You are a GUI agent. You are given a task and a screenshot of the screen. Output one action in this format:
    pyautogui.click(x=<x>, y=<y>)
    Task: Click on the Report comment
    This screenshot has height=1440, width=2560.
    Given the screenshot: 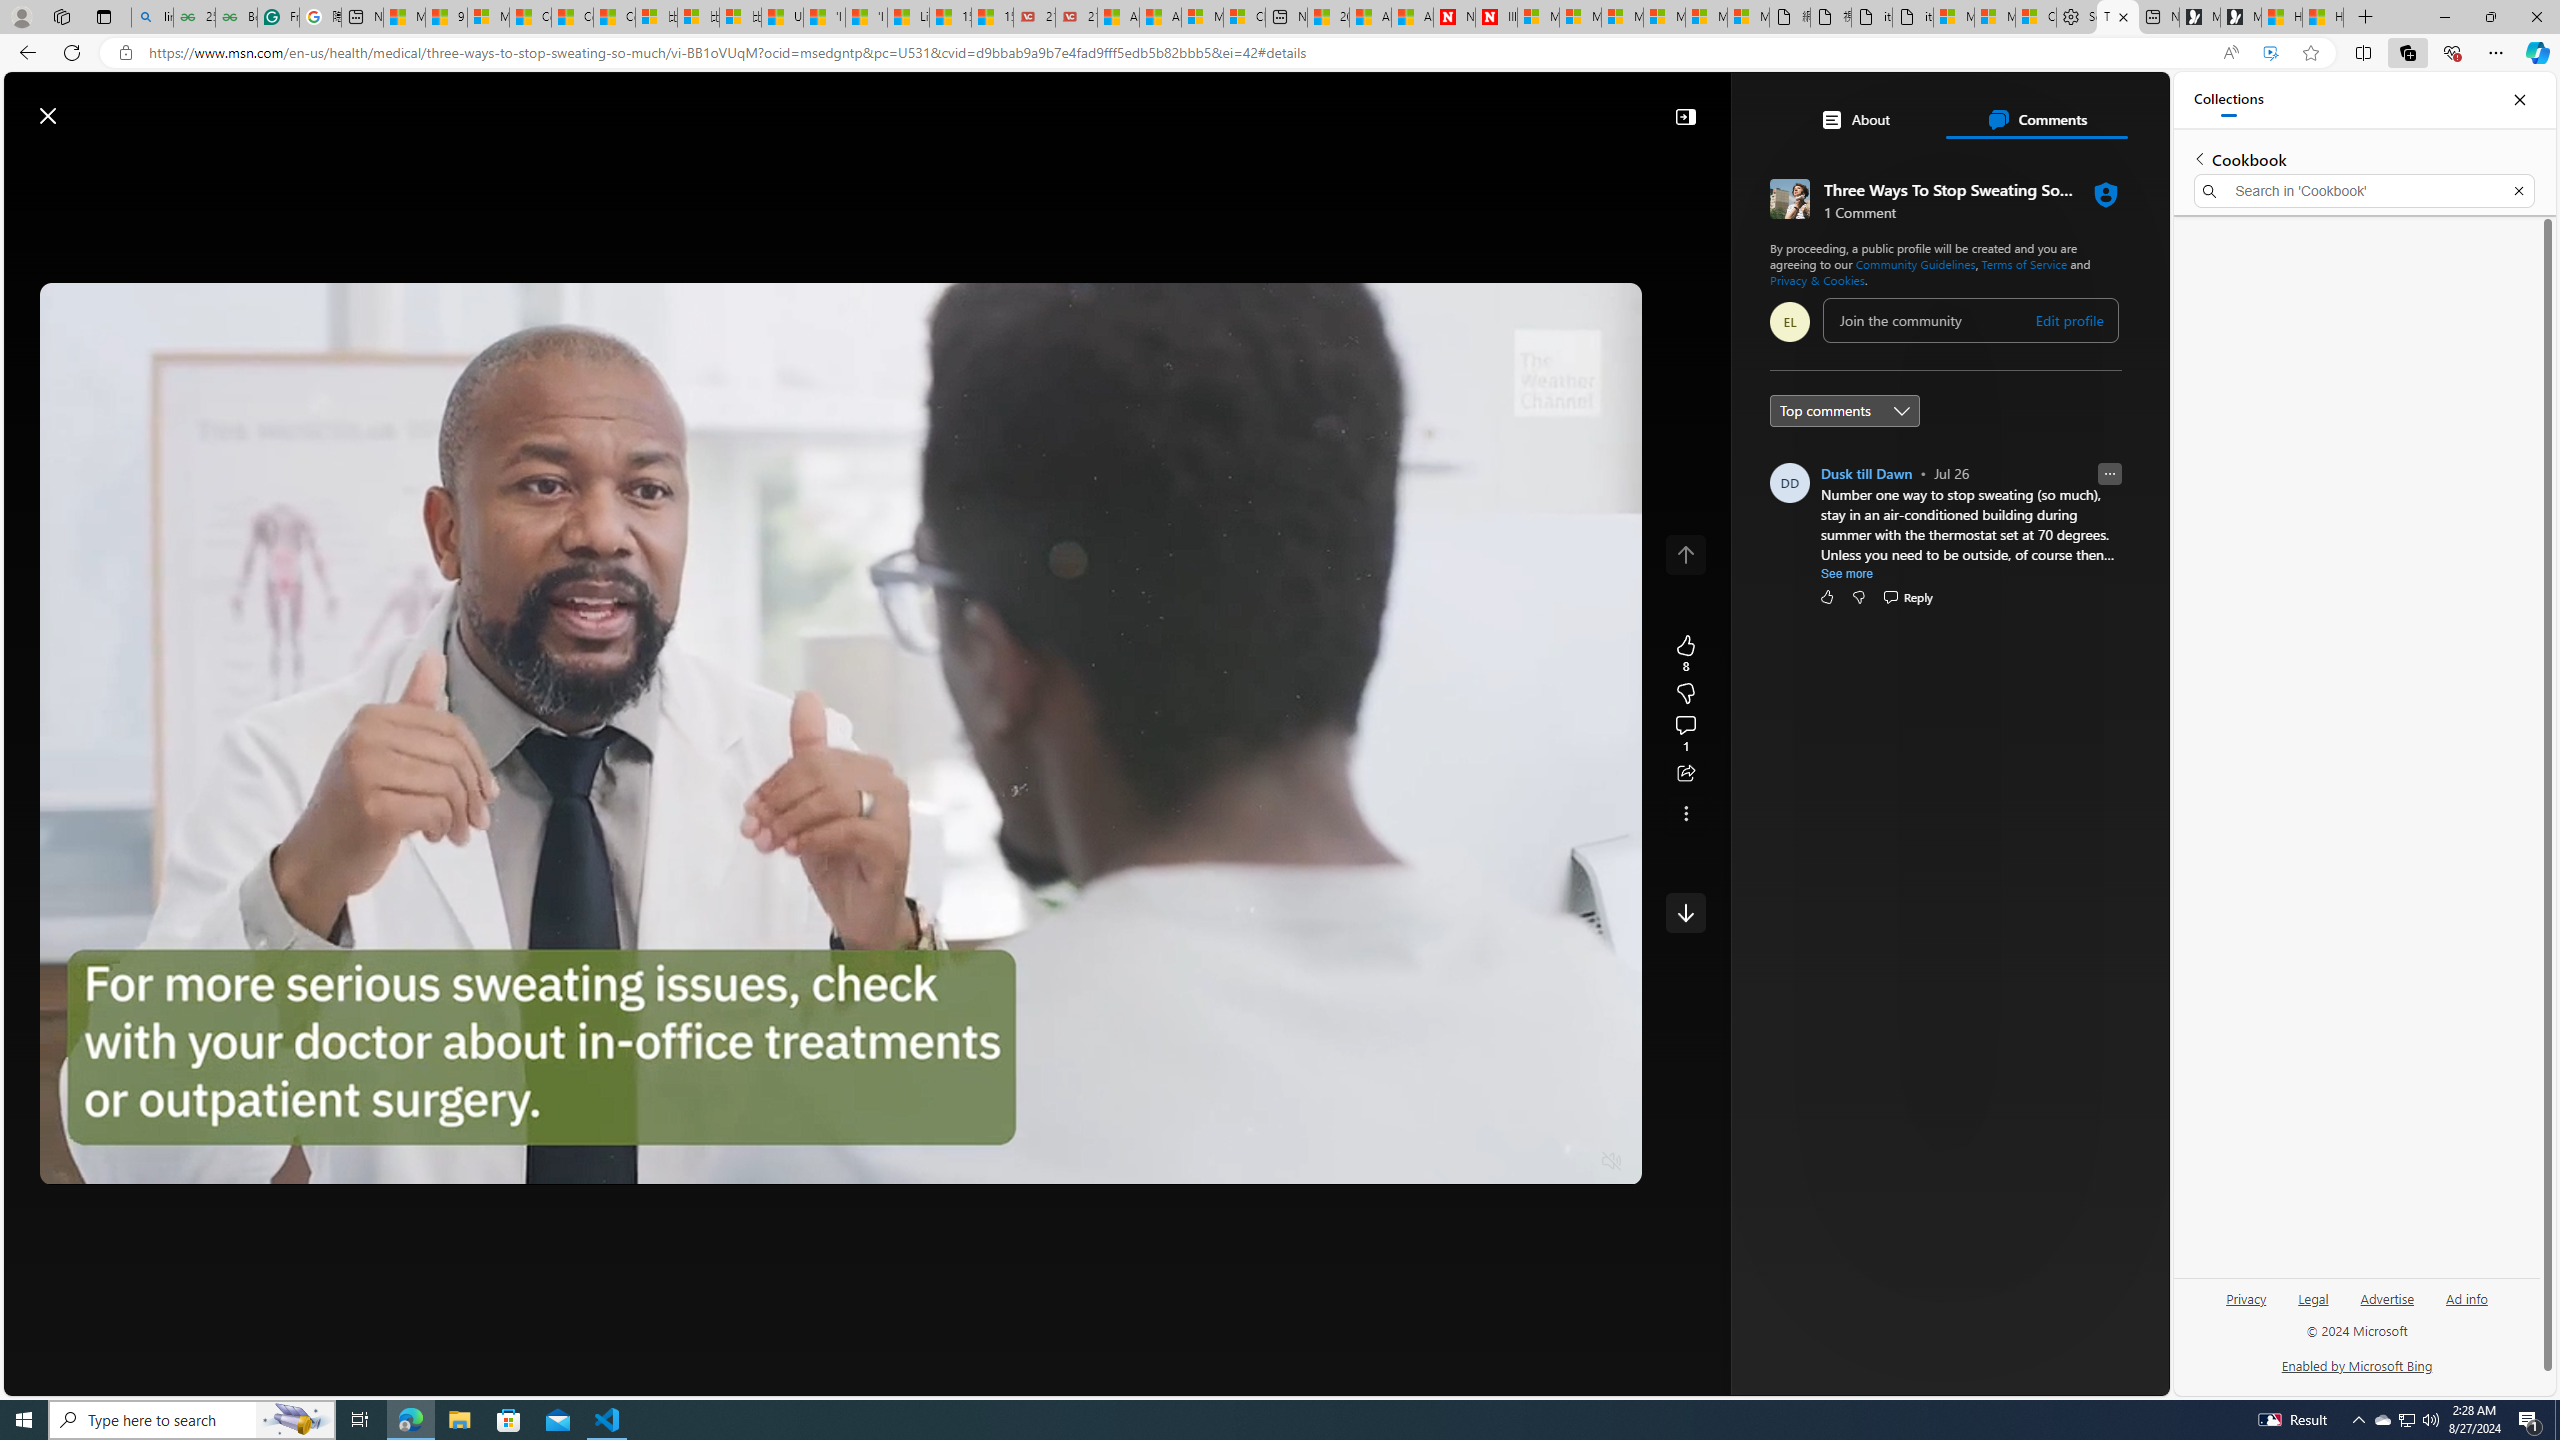 What is the action you would take?
    pyautogui.click(x=2110, y=474)
    